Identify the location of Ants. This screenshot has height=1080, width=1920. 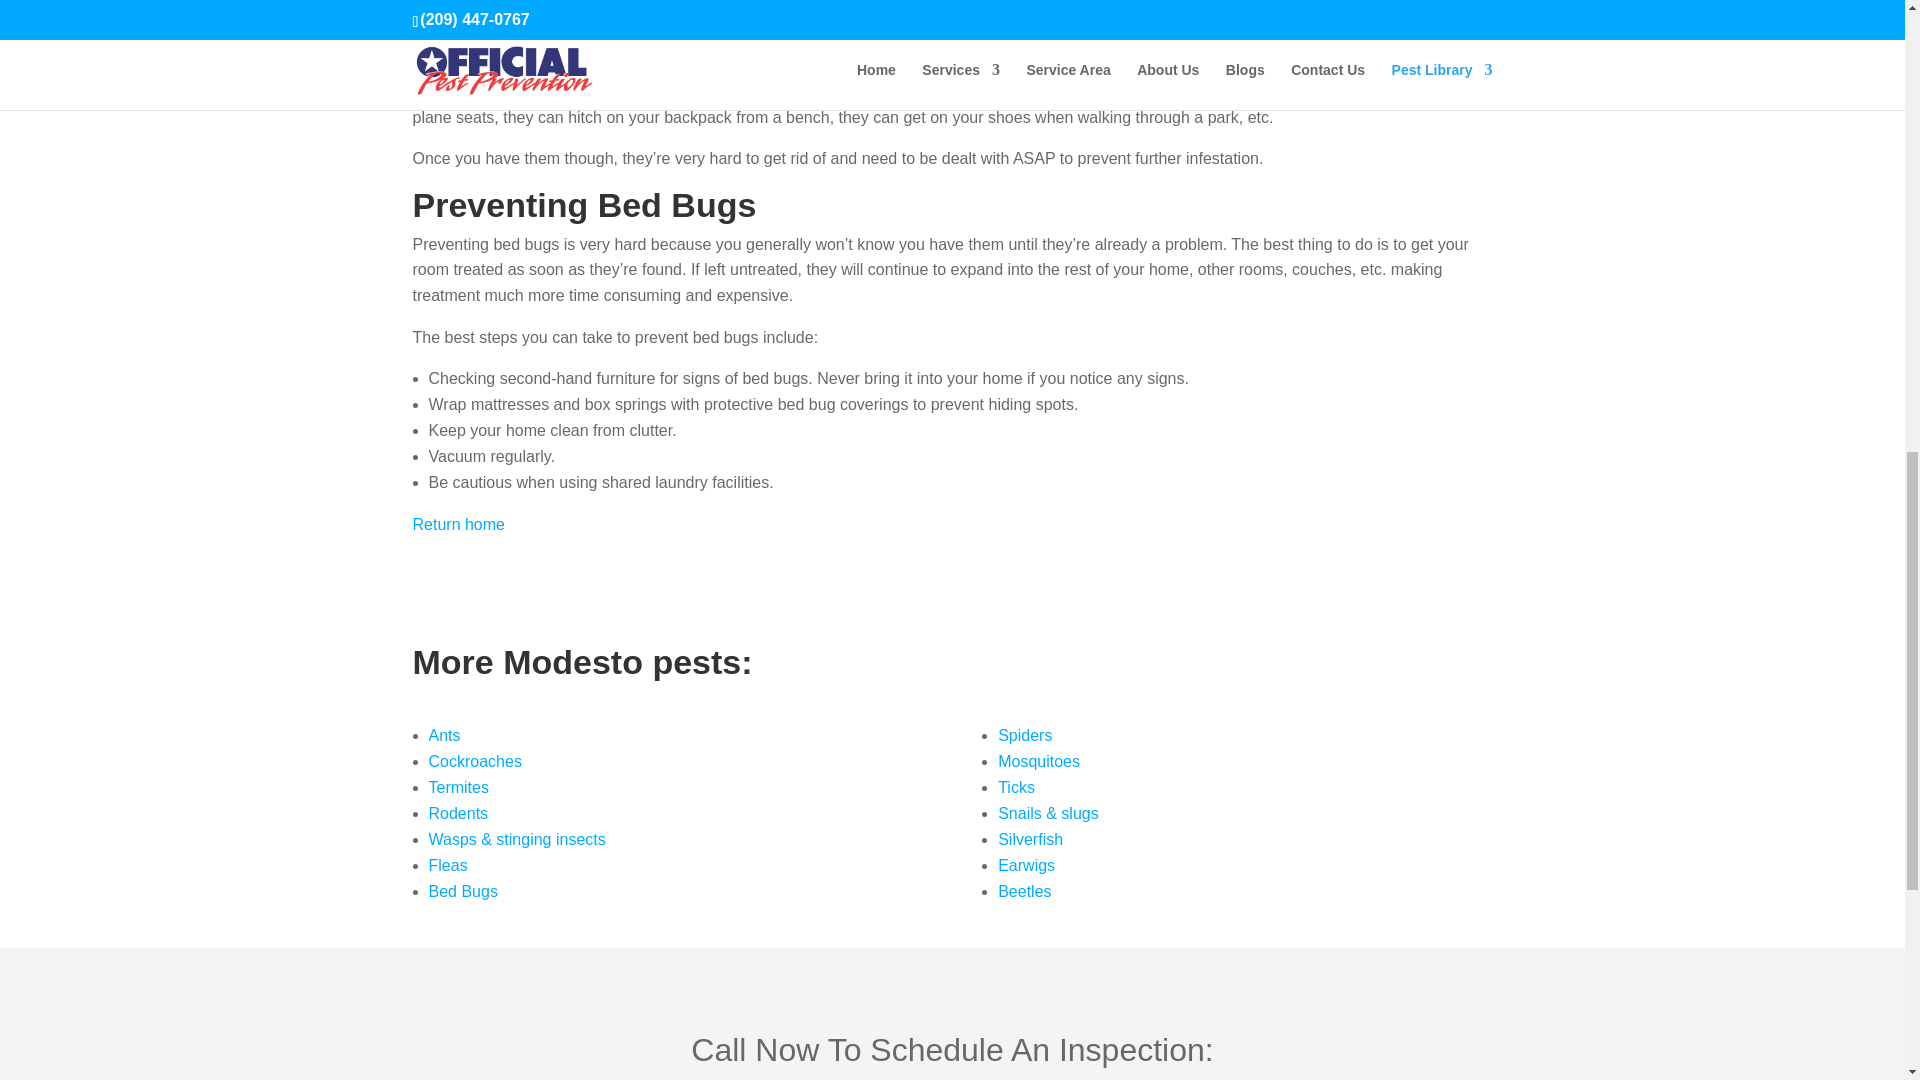
(444, 735).